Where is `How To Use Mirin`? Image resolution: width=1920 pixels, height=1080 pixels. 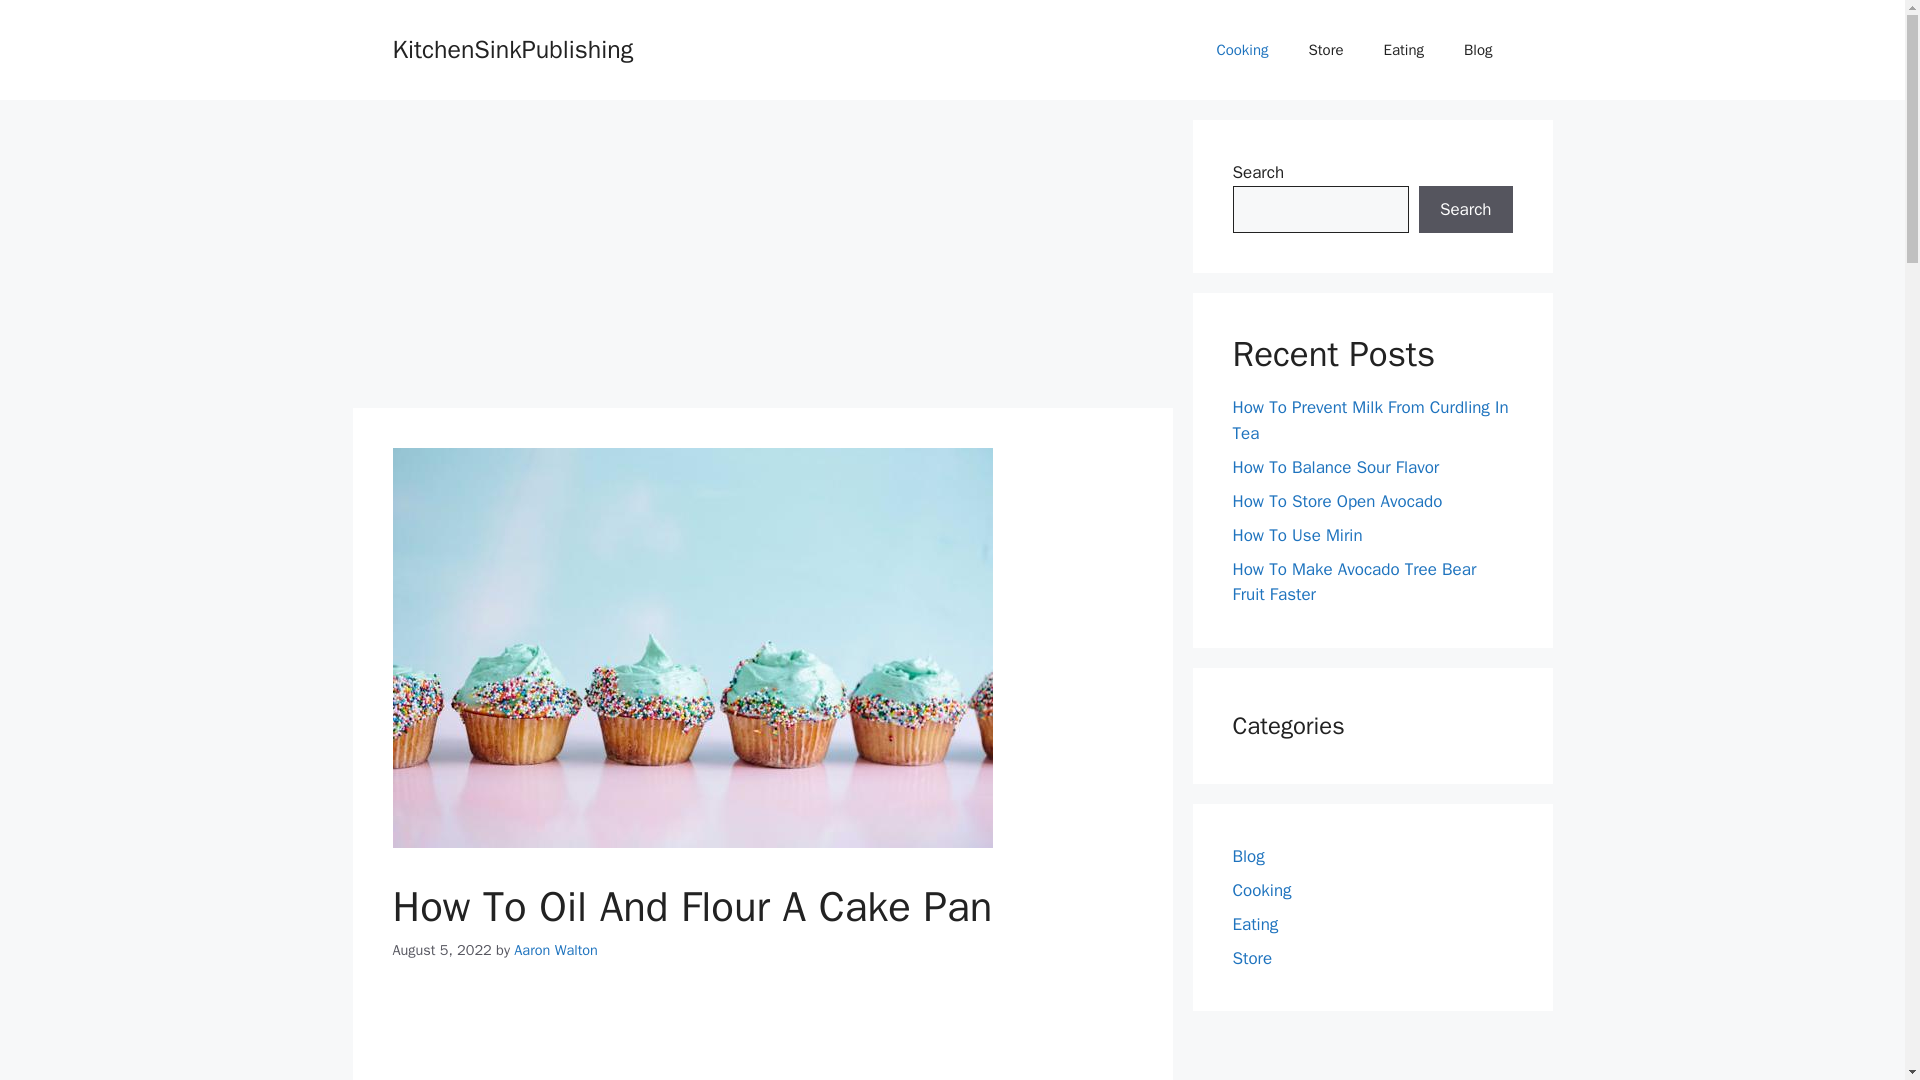
How To Use Mirin is located at coordinates (1296, 534).